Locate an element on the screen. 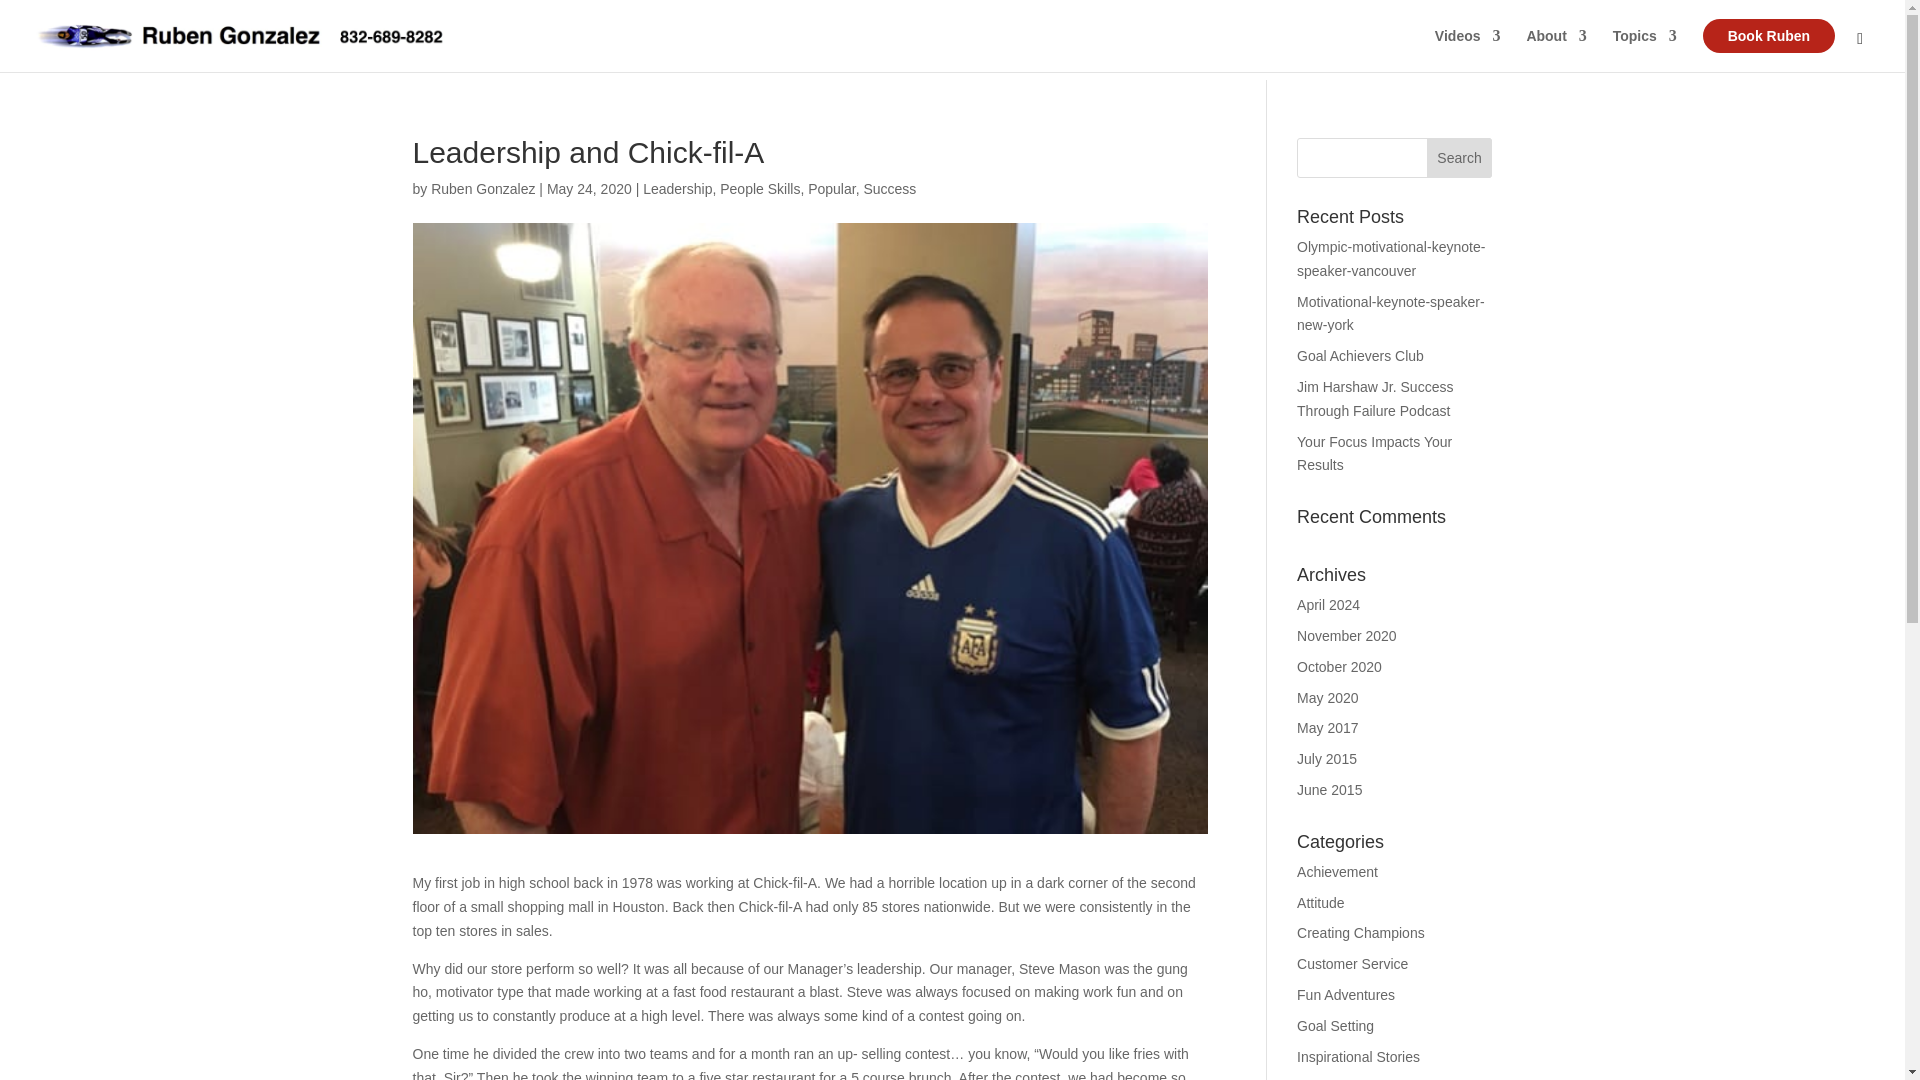 This screenshot has height=1080, width=1920. Posts by Ruben Gonzalez is located at coordinates (482, 188).